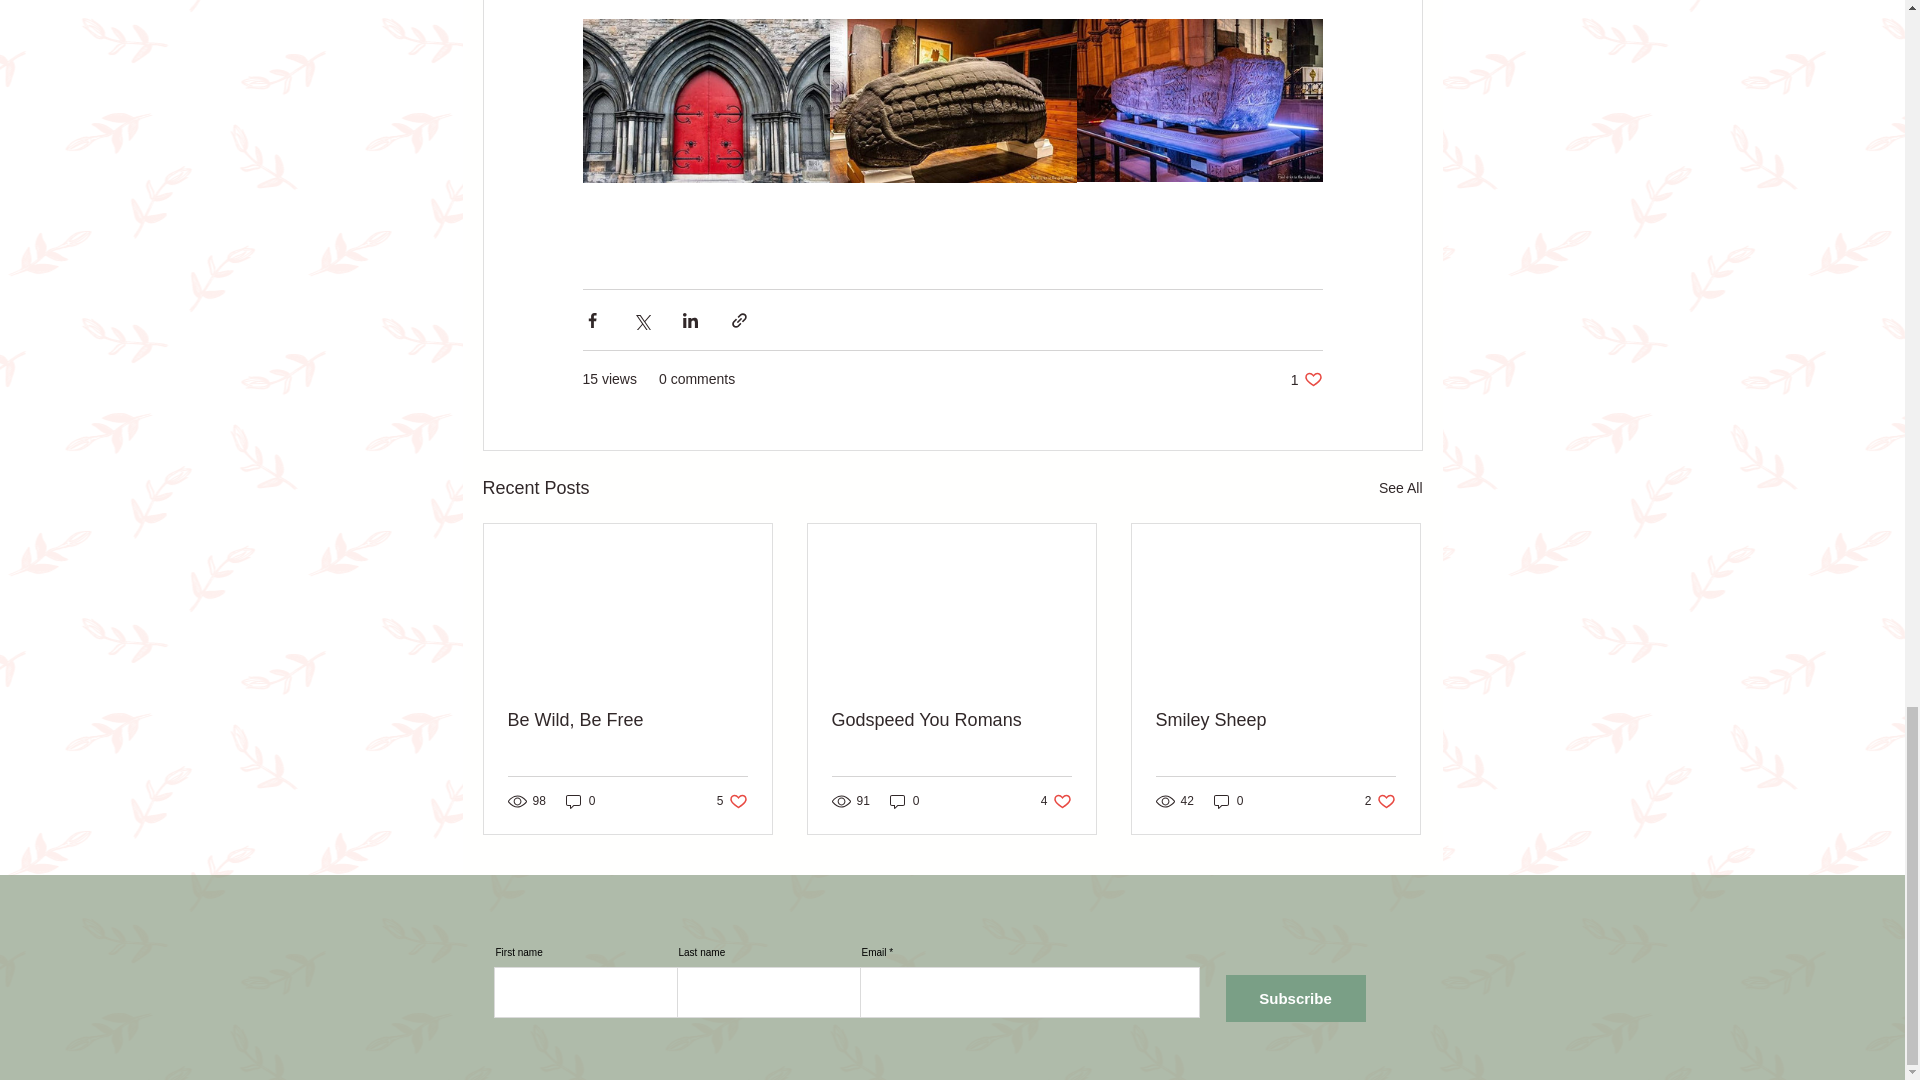  What do you see at coordinates (628, 720) in the screenshot?
I see `Godspeed You Romans` at bounding box center [628, 720].